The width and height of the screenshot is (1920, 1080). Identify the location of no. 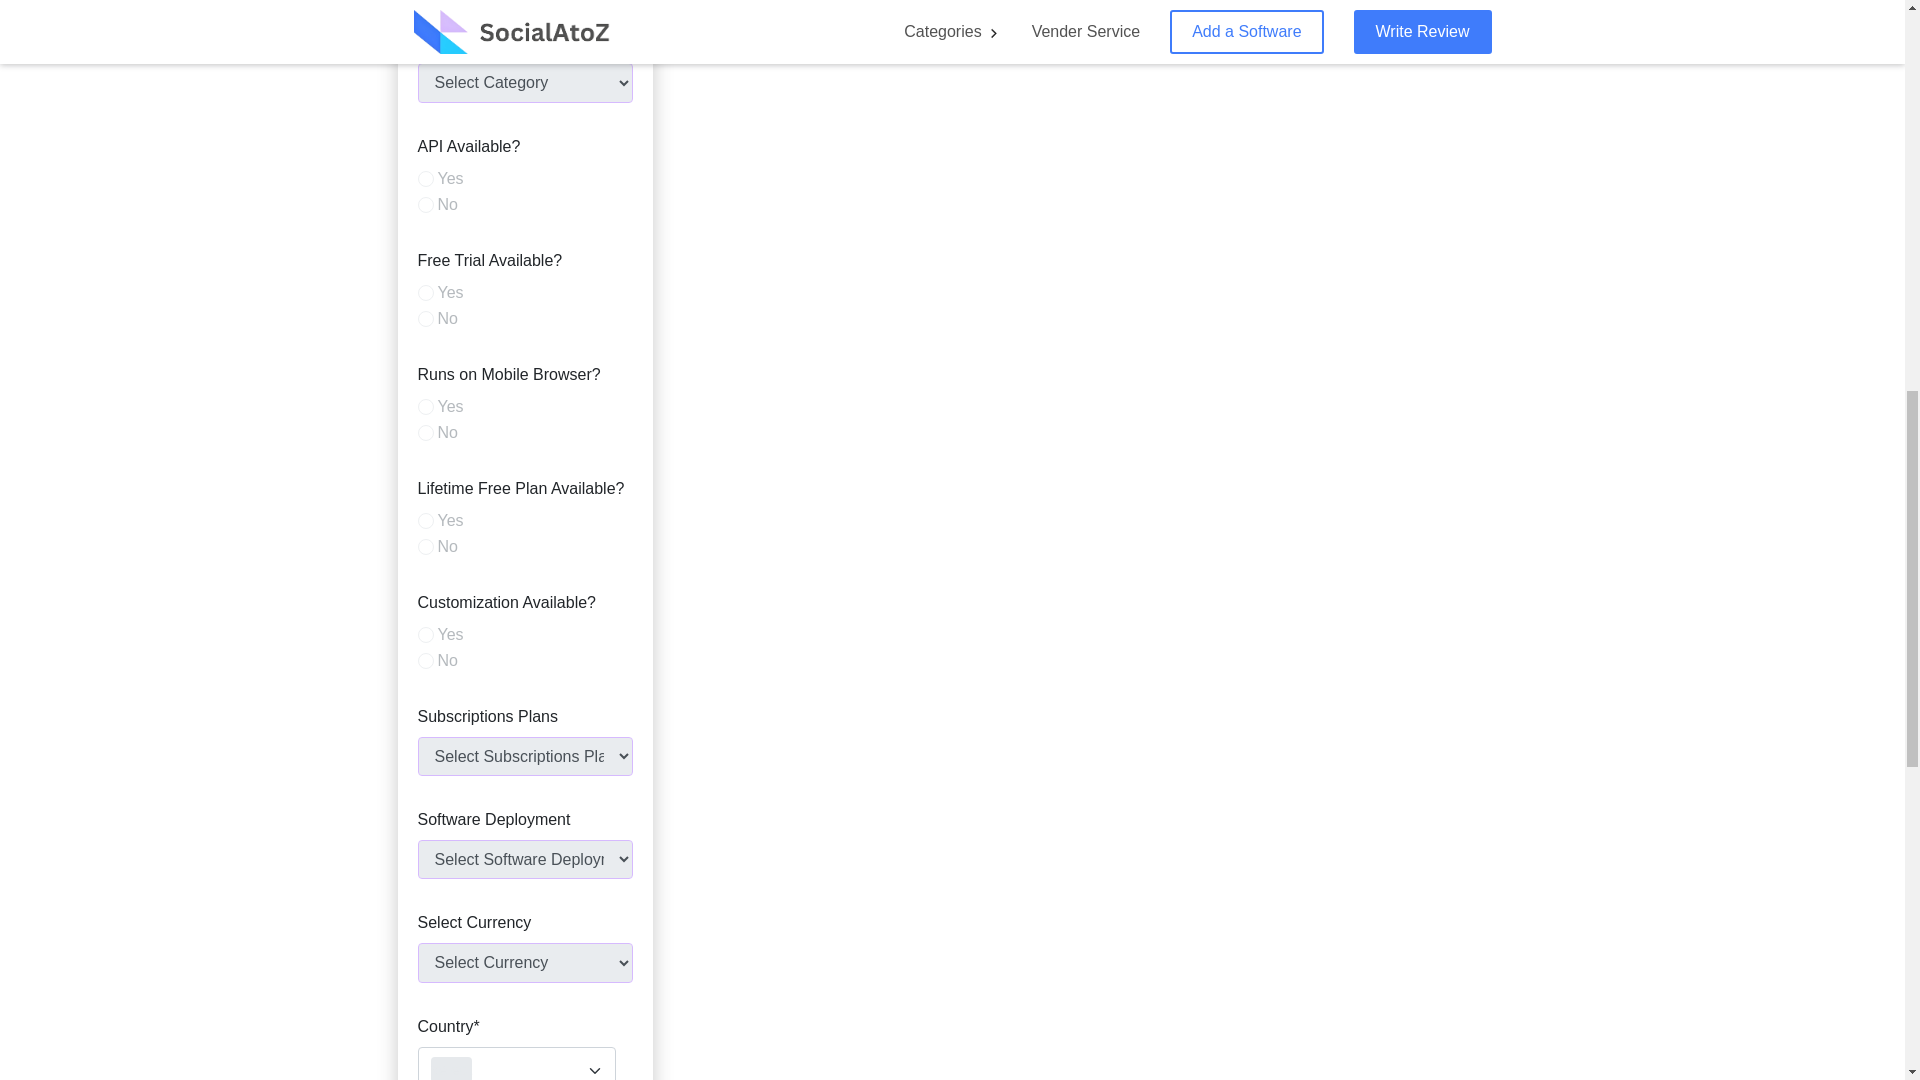
(426, 546).